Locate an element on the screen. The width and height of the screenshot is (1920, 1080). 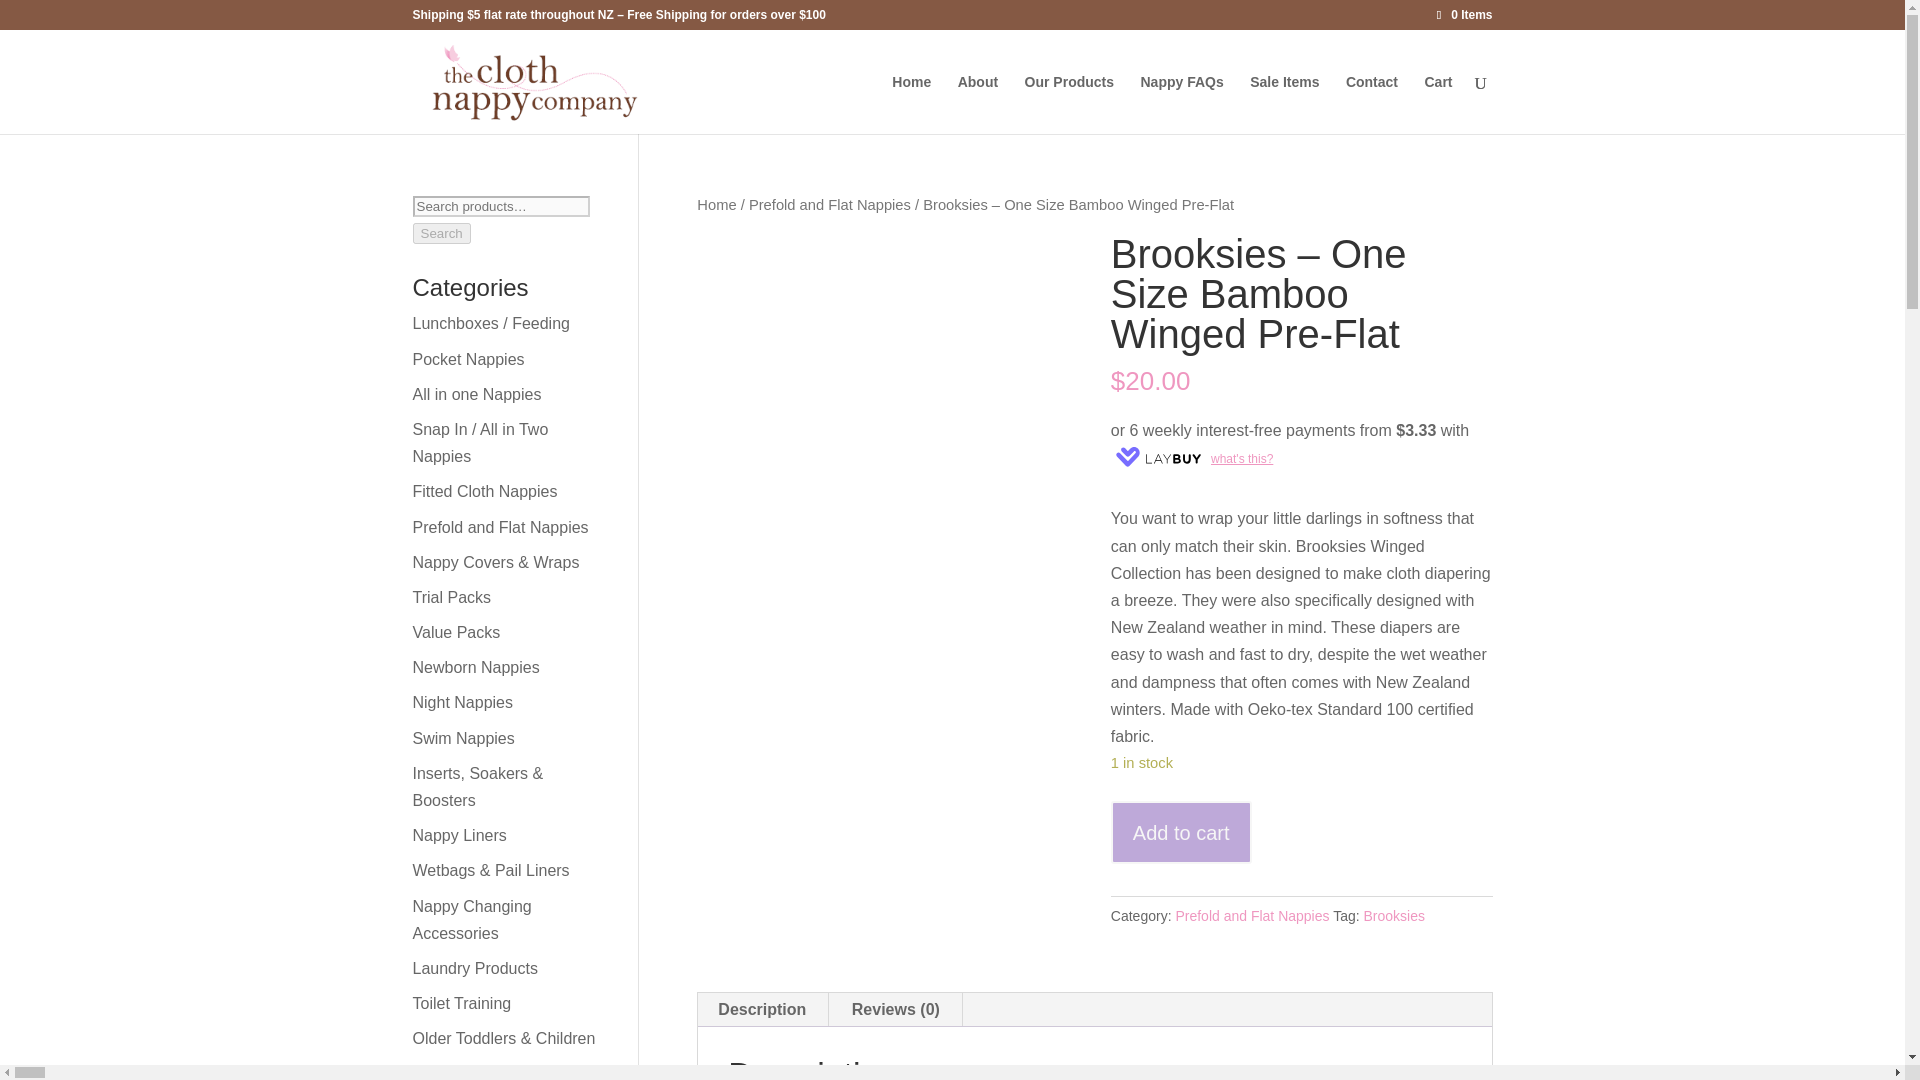
Sale Items is located at coordinates (1284, 104).